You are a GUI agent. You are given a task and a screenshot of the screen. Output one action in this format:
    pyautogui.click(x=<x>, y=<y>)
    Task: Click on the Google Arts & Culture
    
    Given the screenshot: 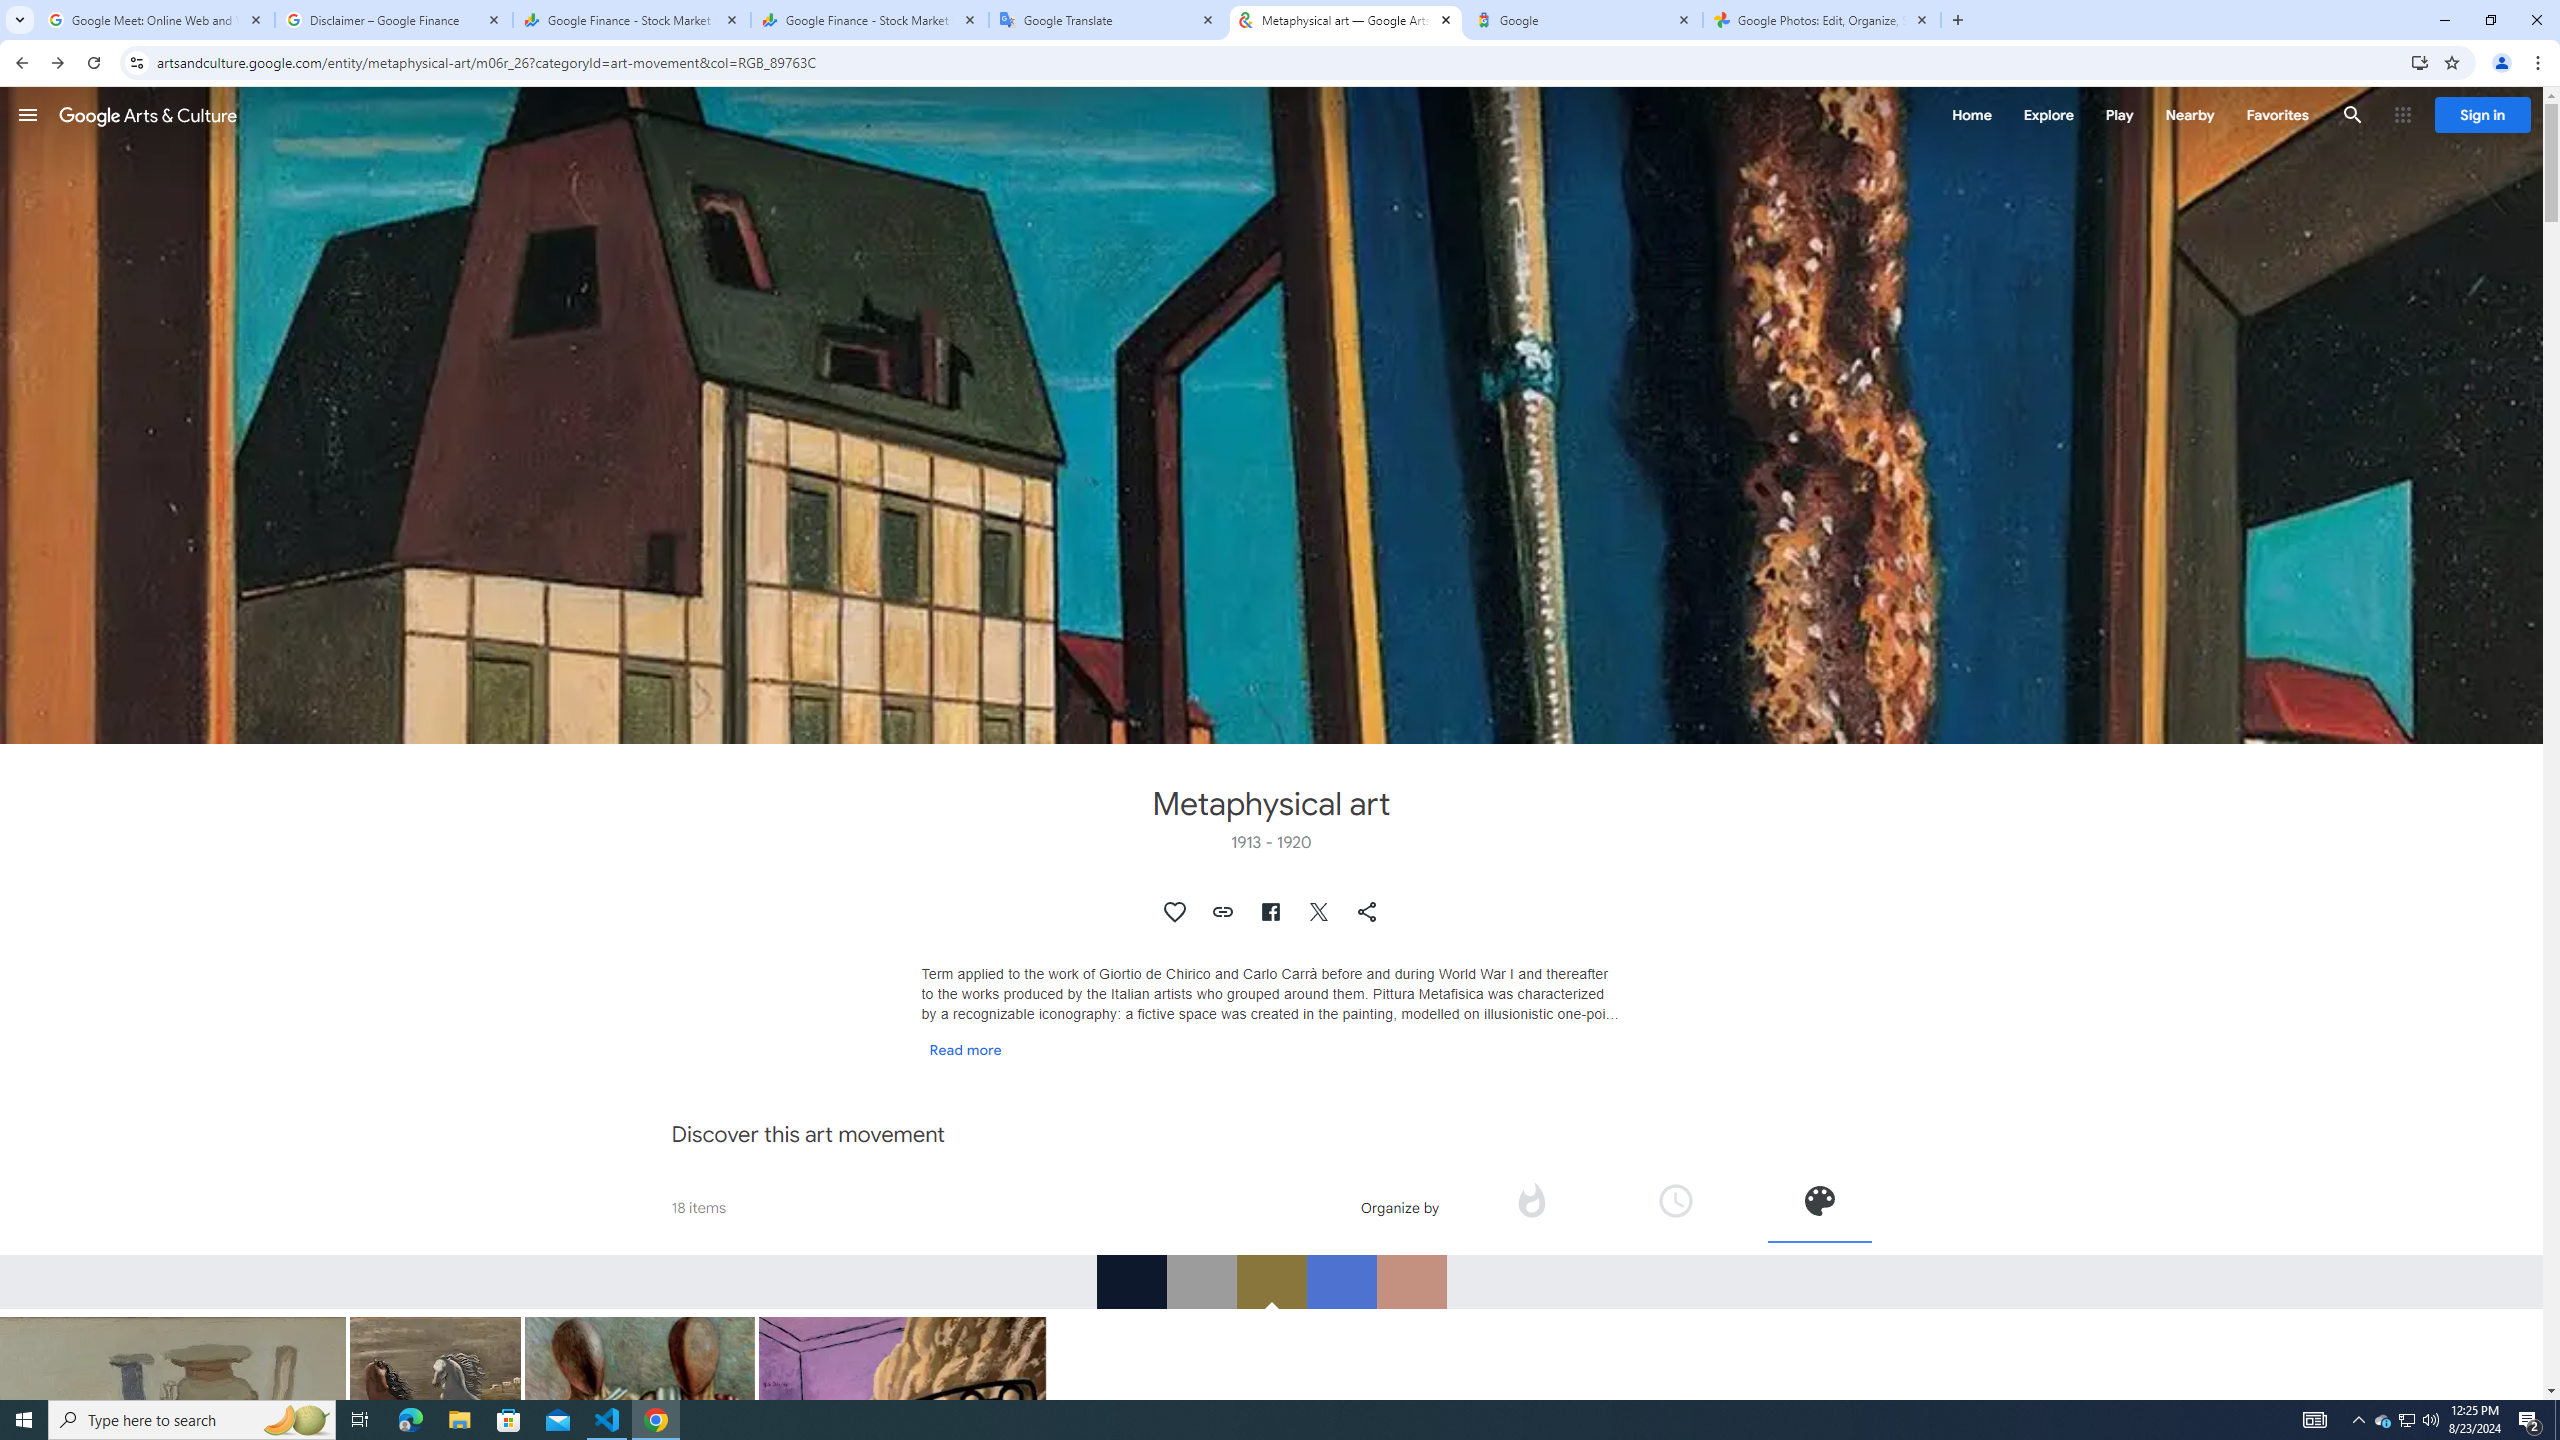 What is the action you would take?
    pyautogui.click(x=148, y=114)
    